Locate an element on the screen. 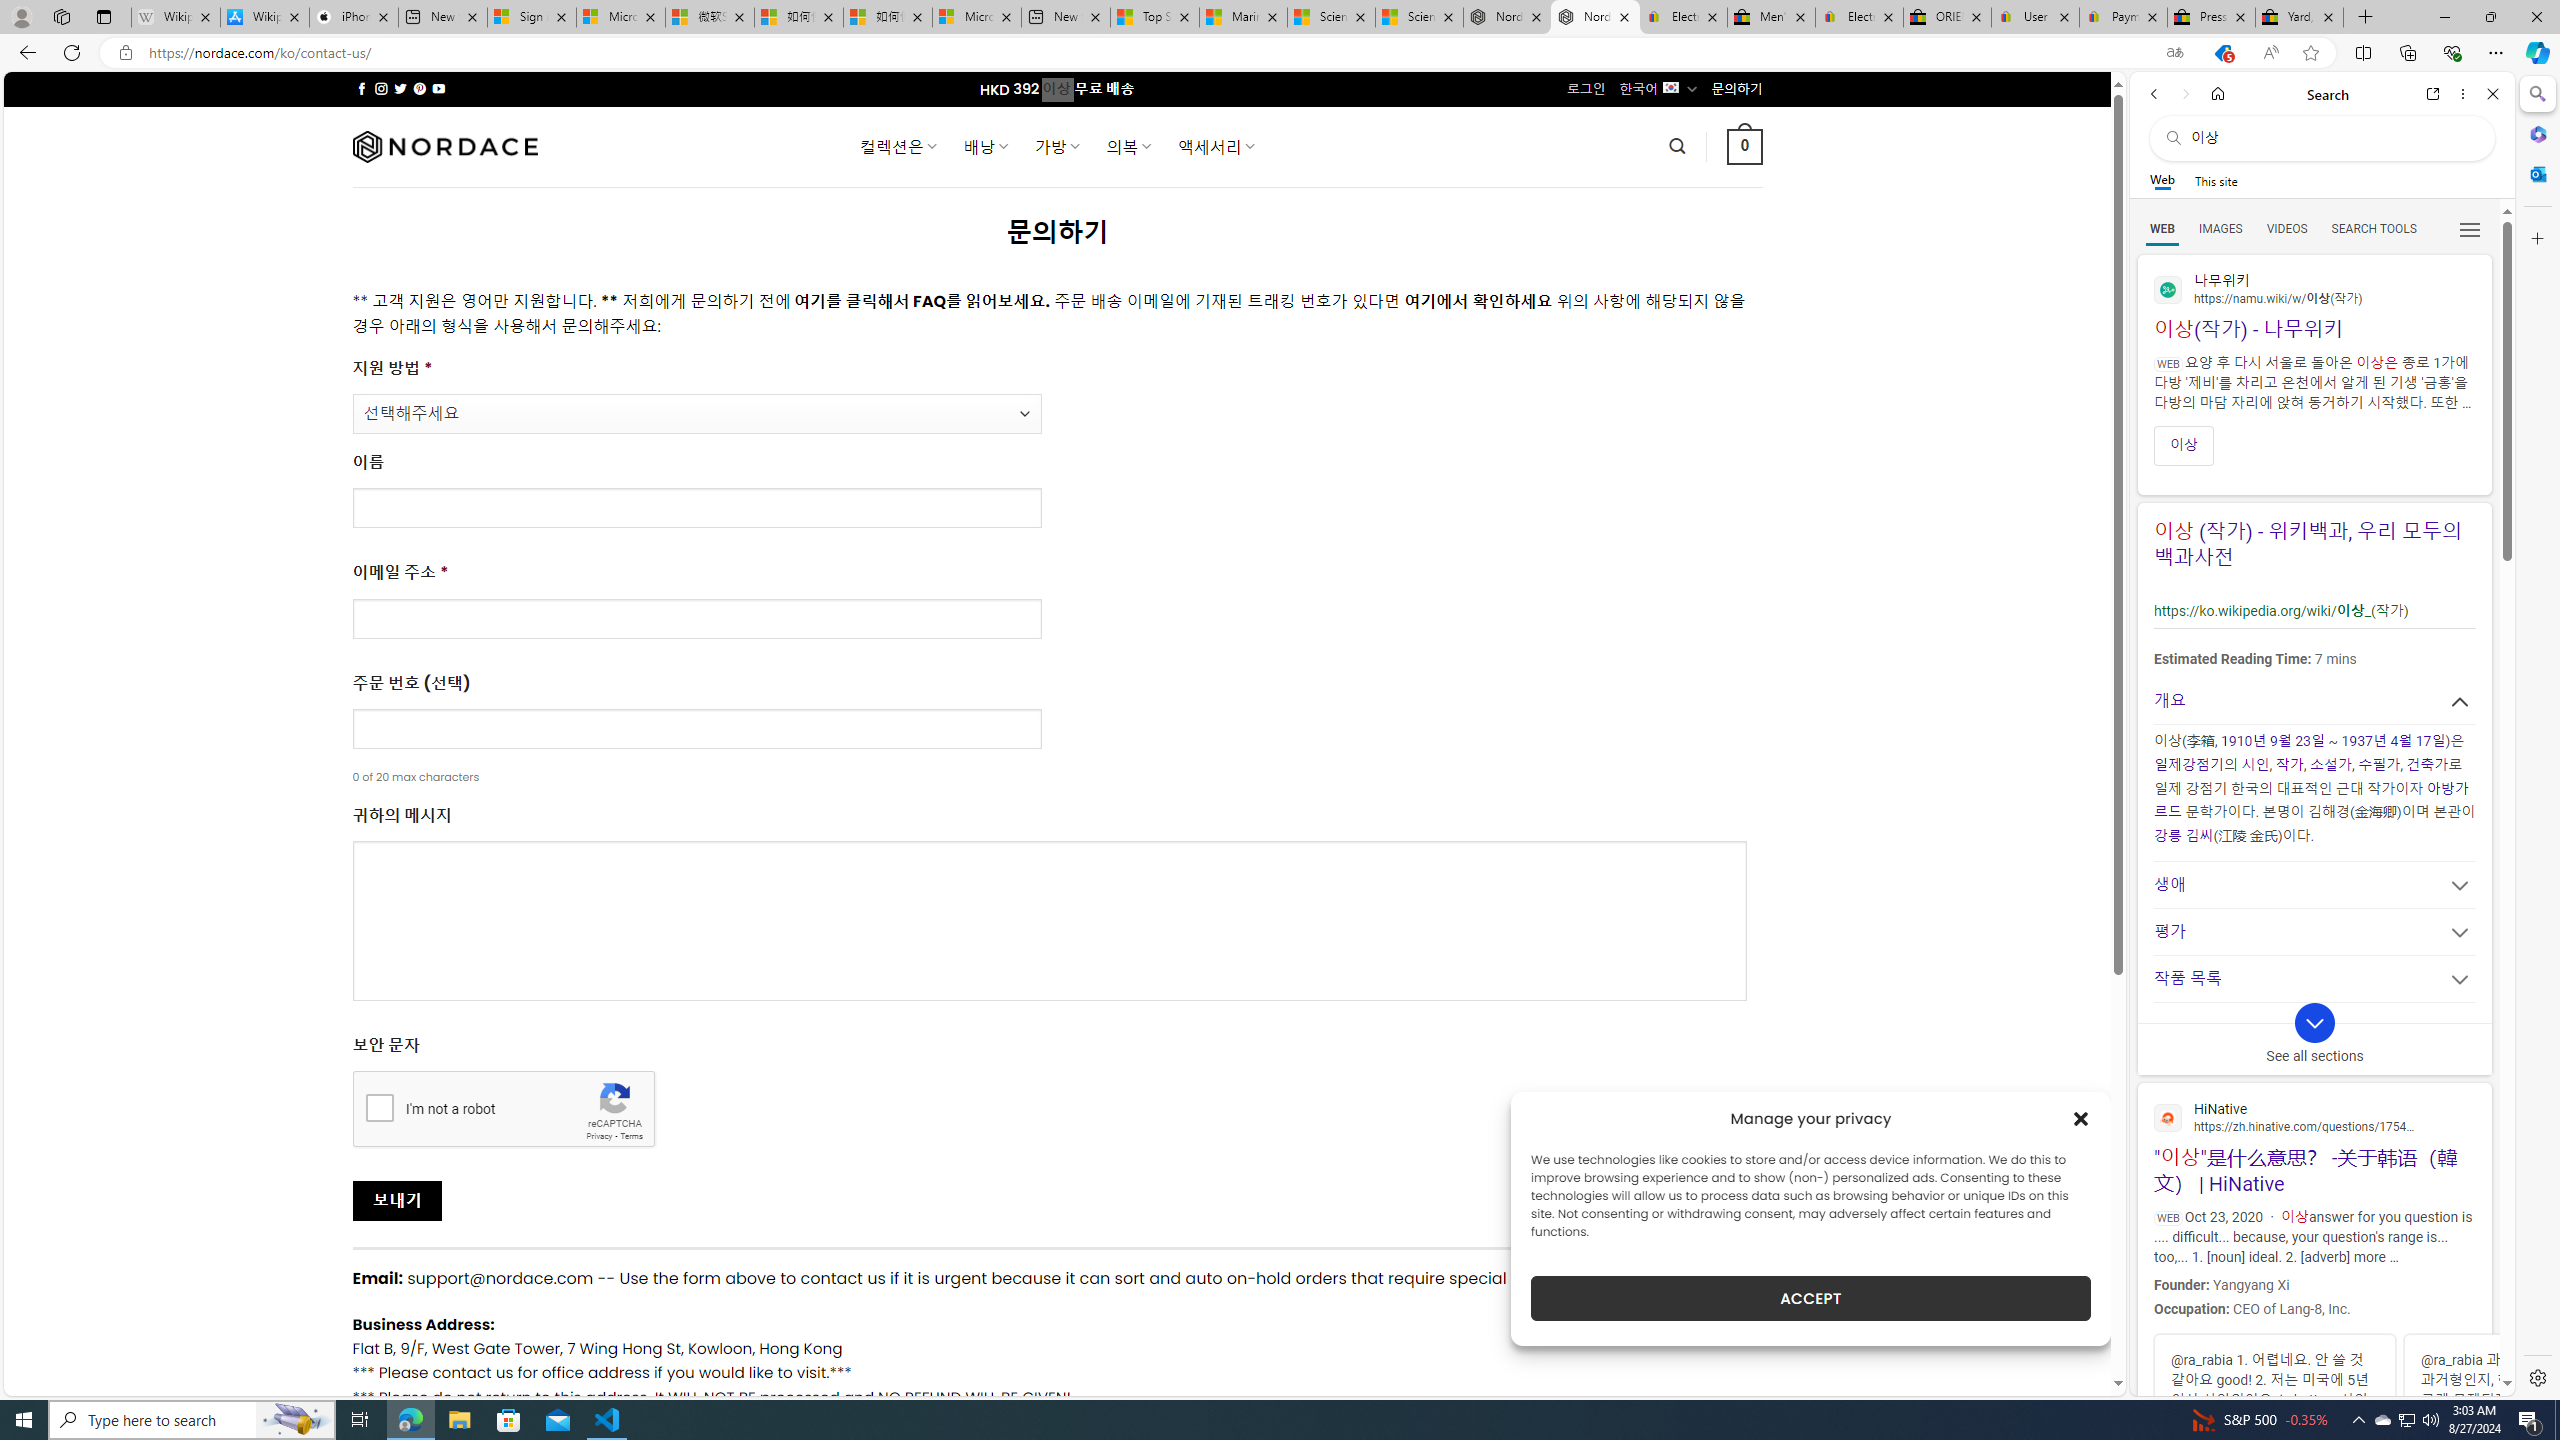 The image size is (2560, 1440). Marine life - MSN is located at coordinates (1242, 17).